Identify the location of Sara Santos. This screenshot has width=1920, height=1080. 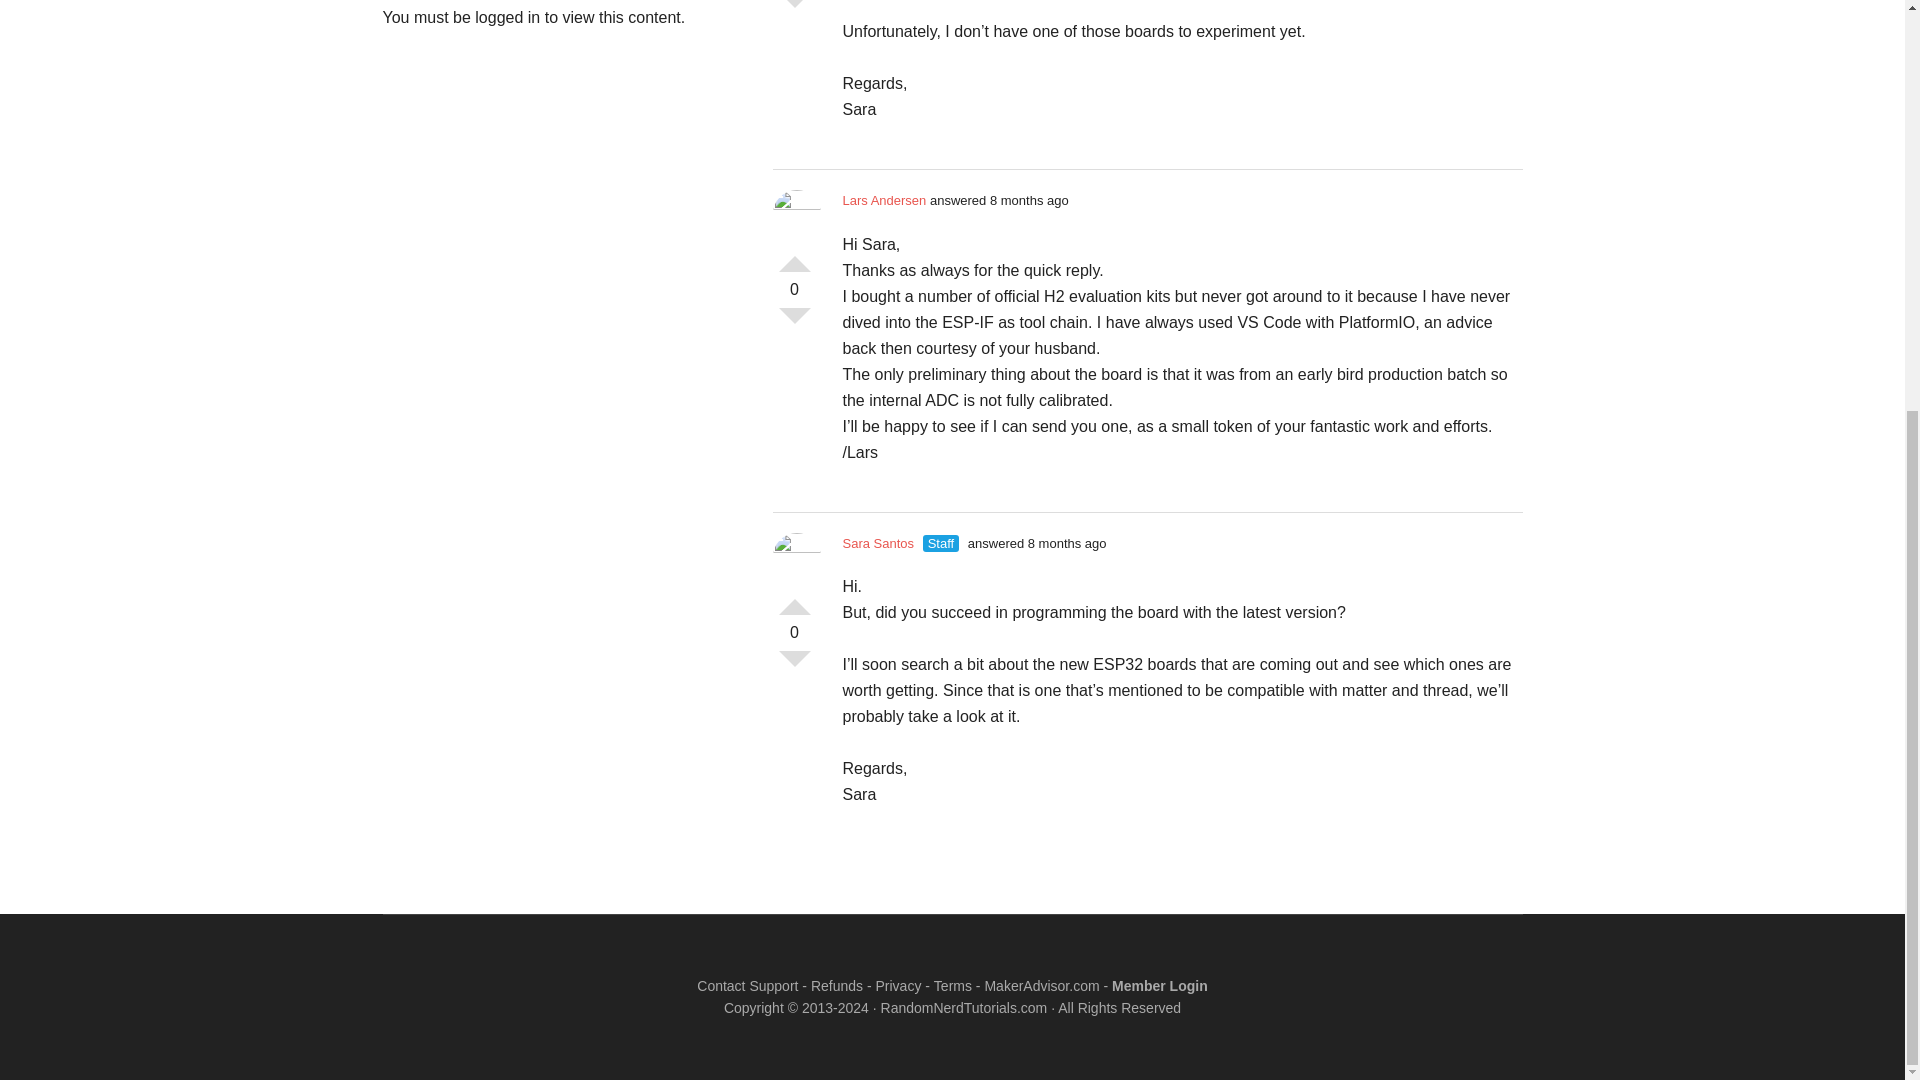
(878, 542).